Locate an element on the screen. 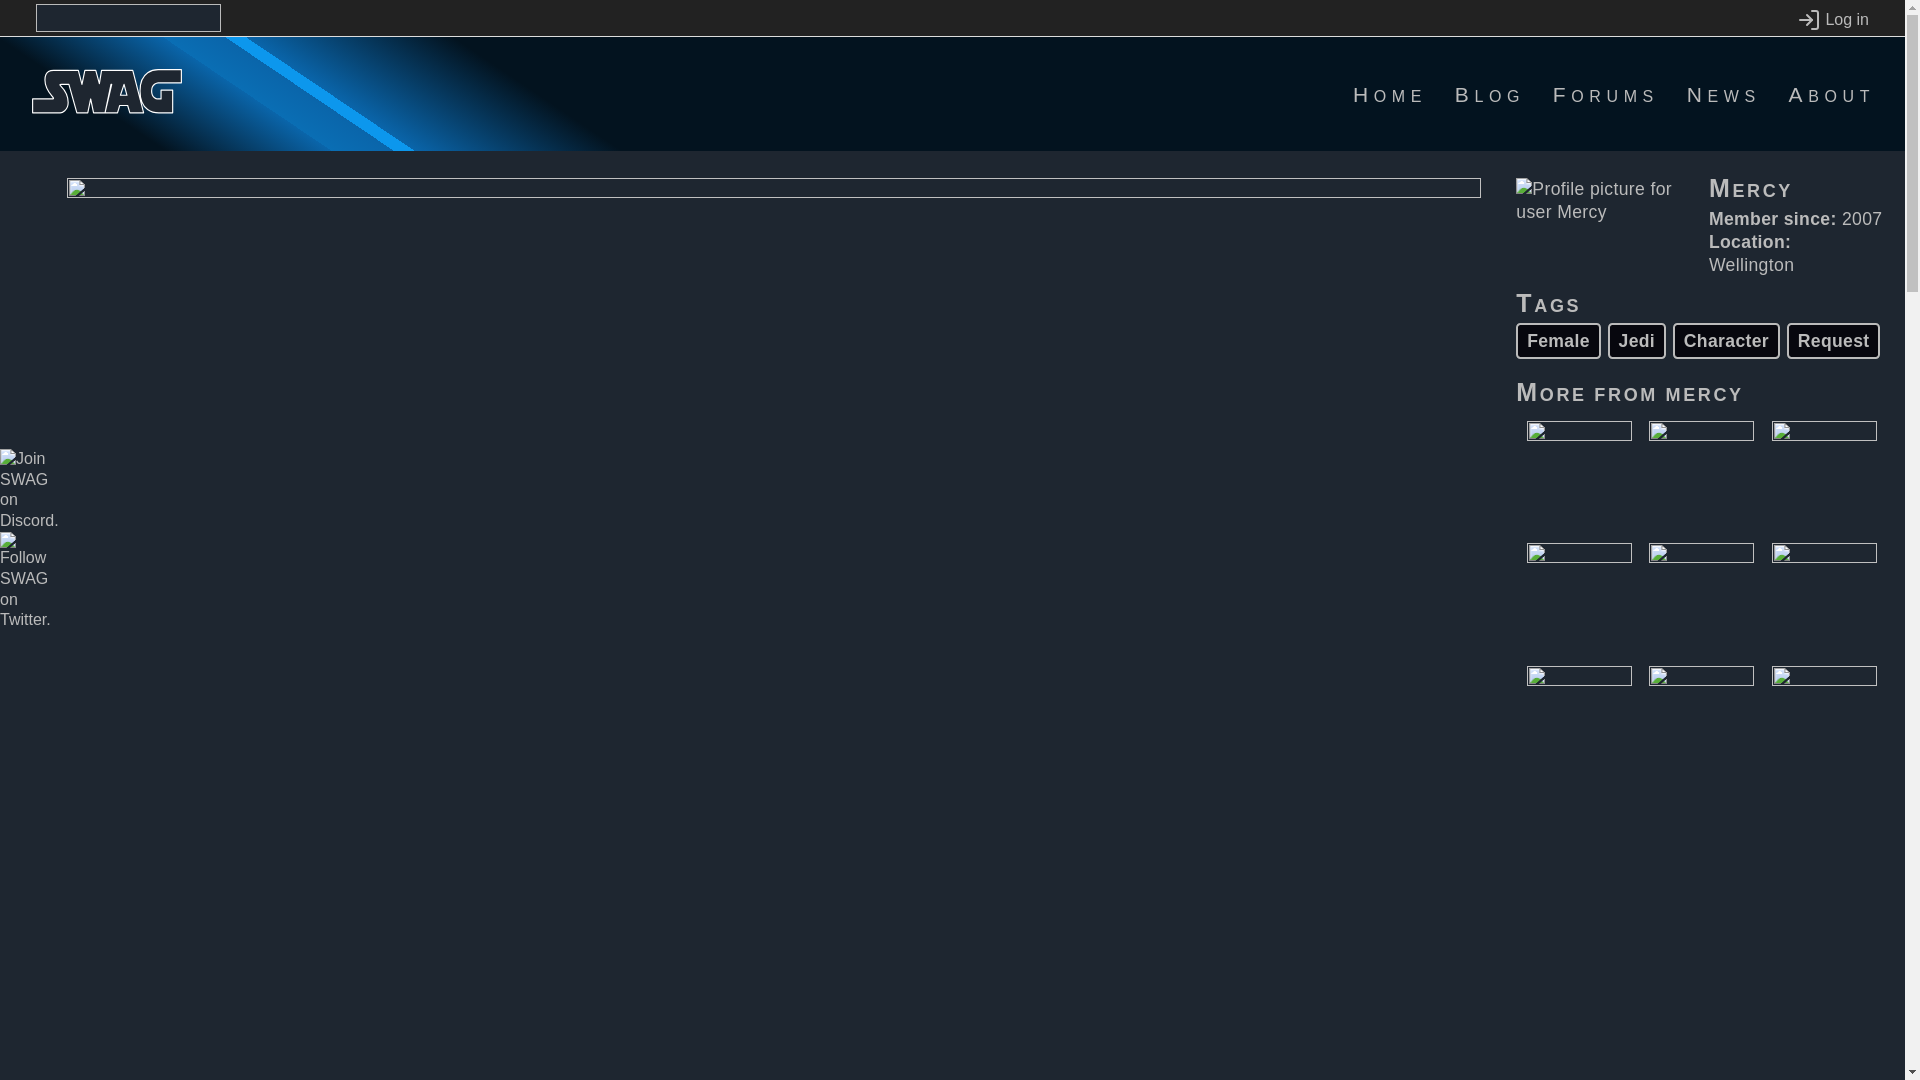  Log in is located at coordinates (1832, 20).